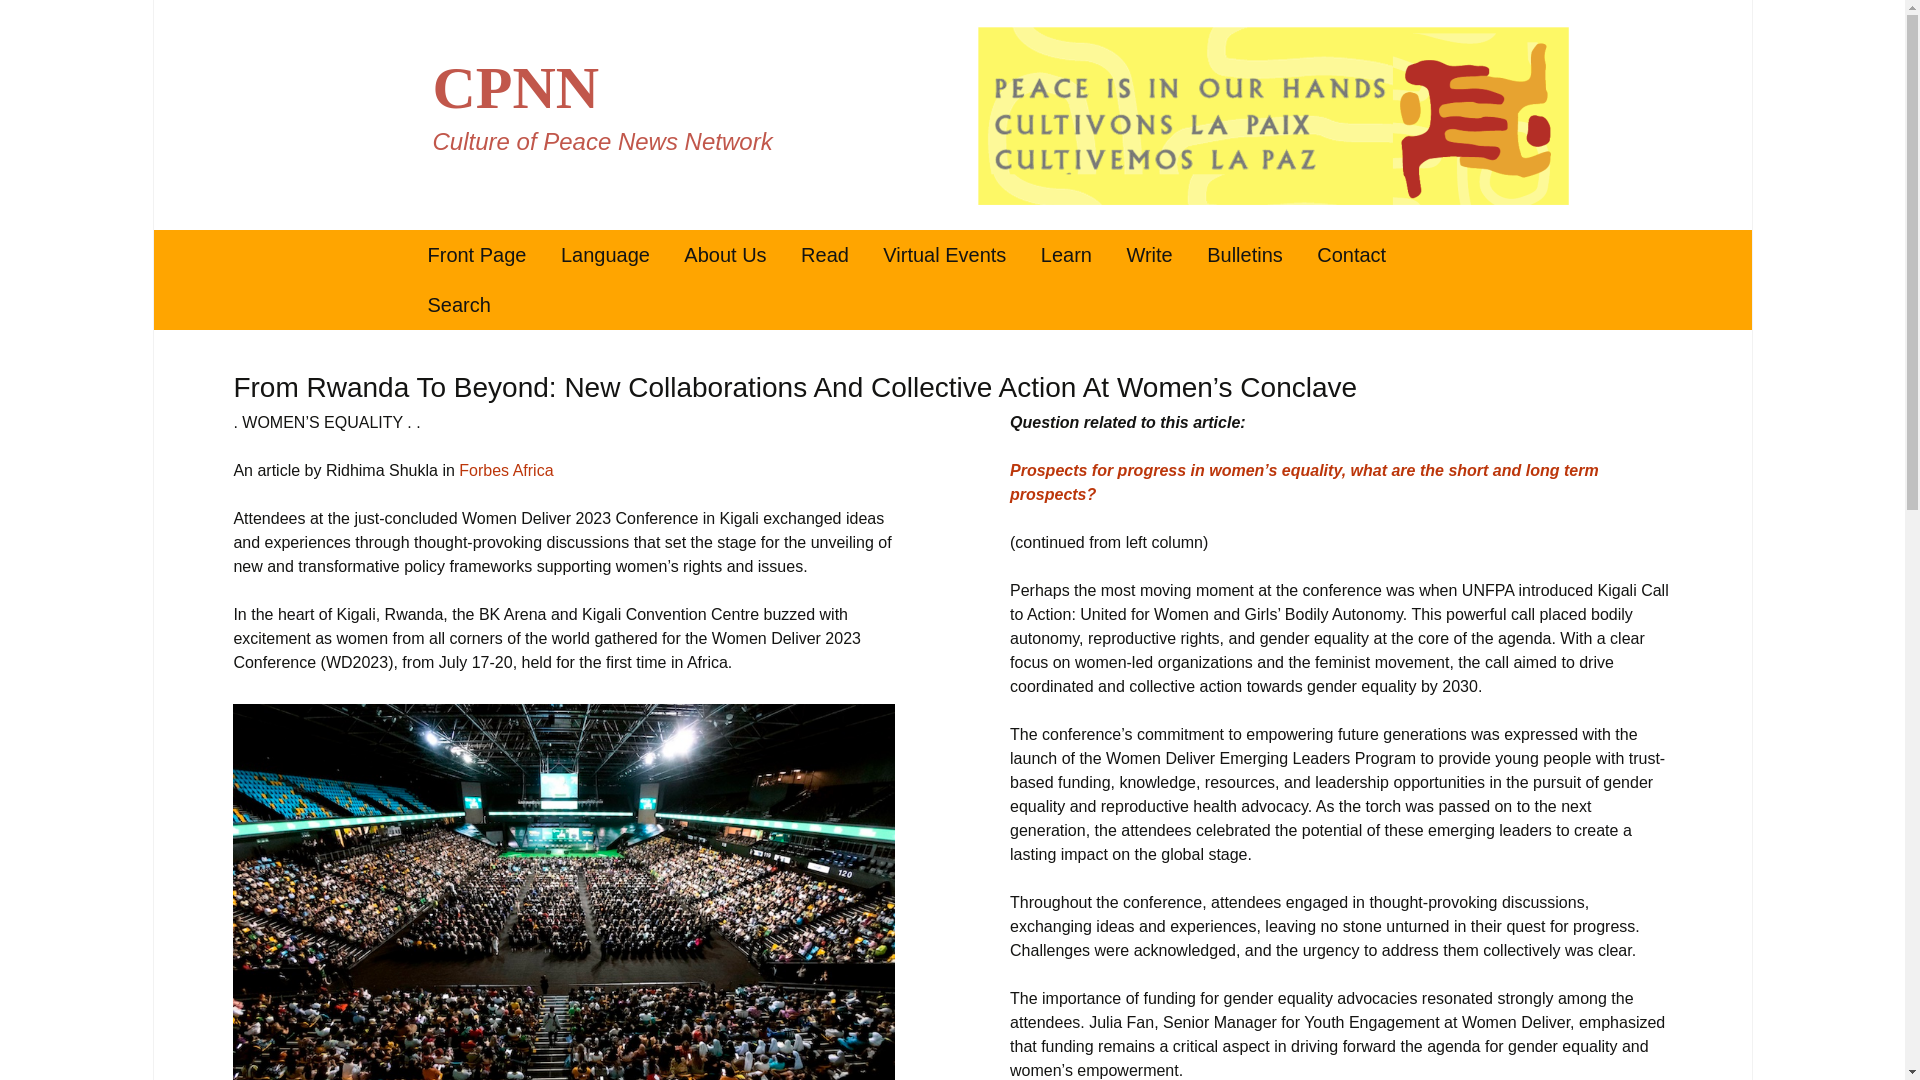  I want to click on Language, so click(604, 254).